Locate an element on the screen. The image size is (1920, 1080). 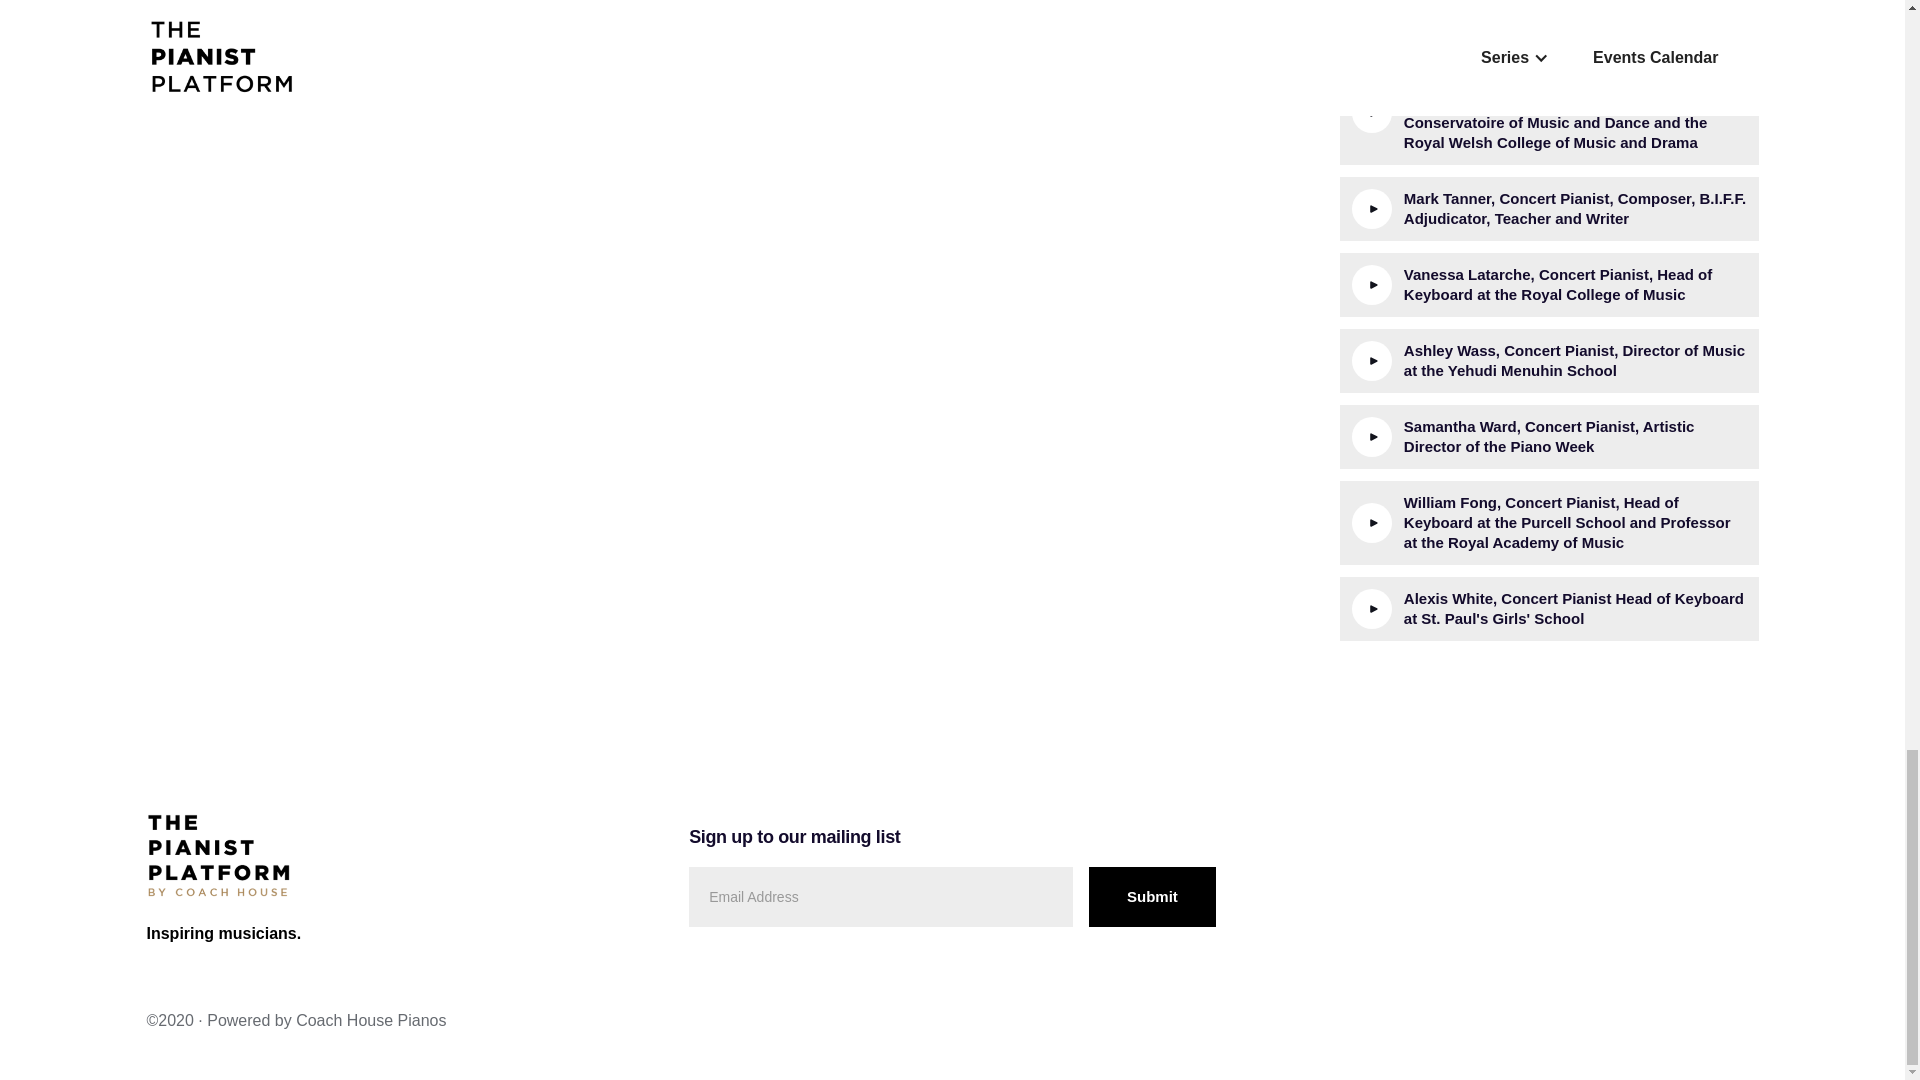
Submit is located at coordinates (1152, 896).